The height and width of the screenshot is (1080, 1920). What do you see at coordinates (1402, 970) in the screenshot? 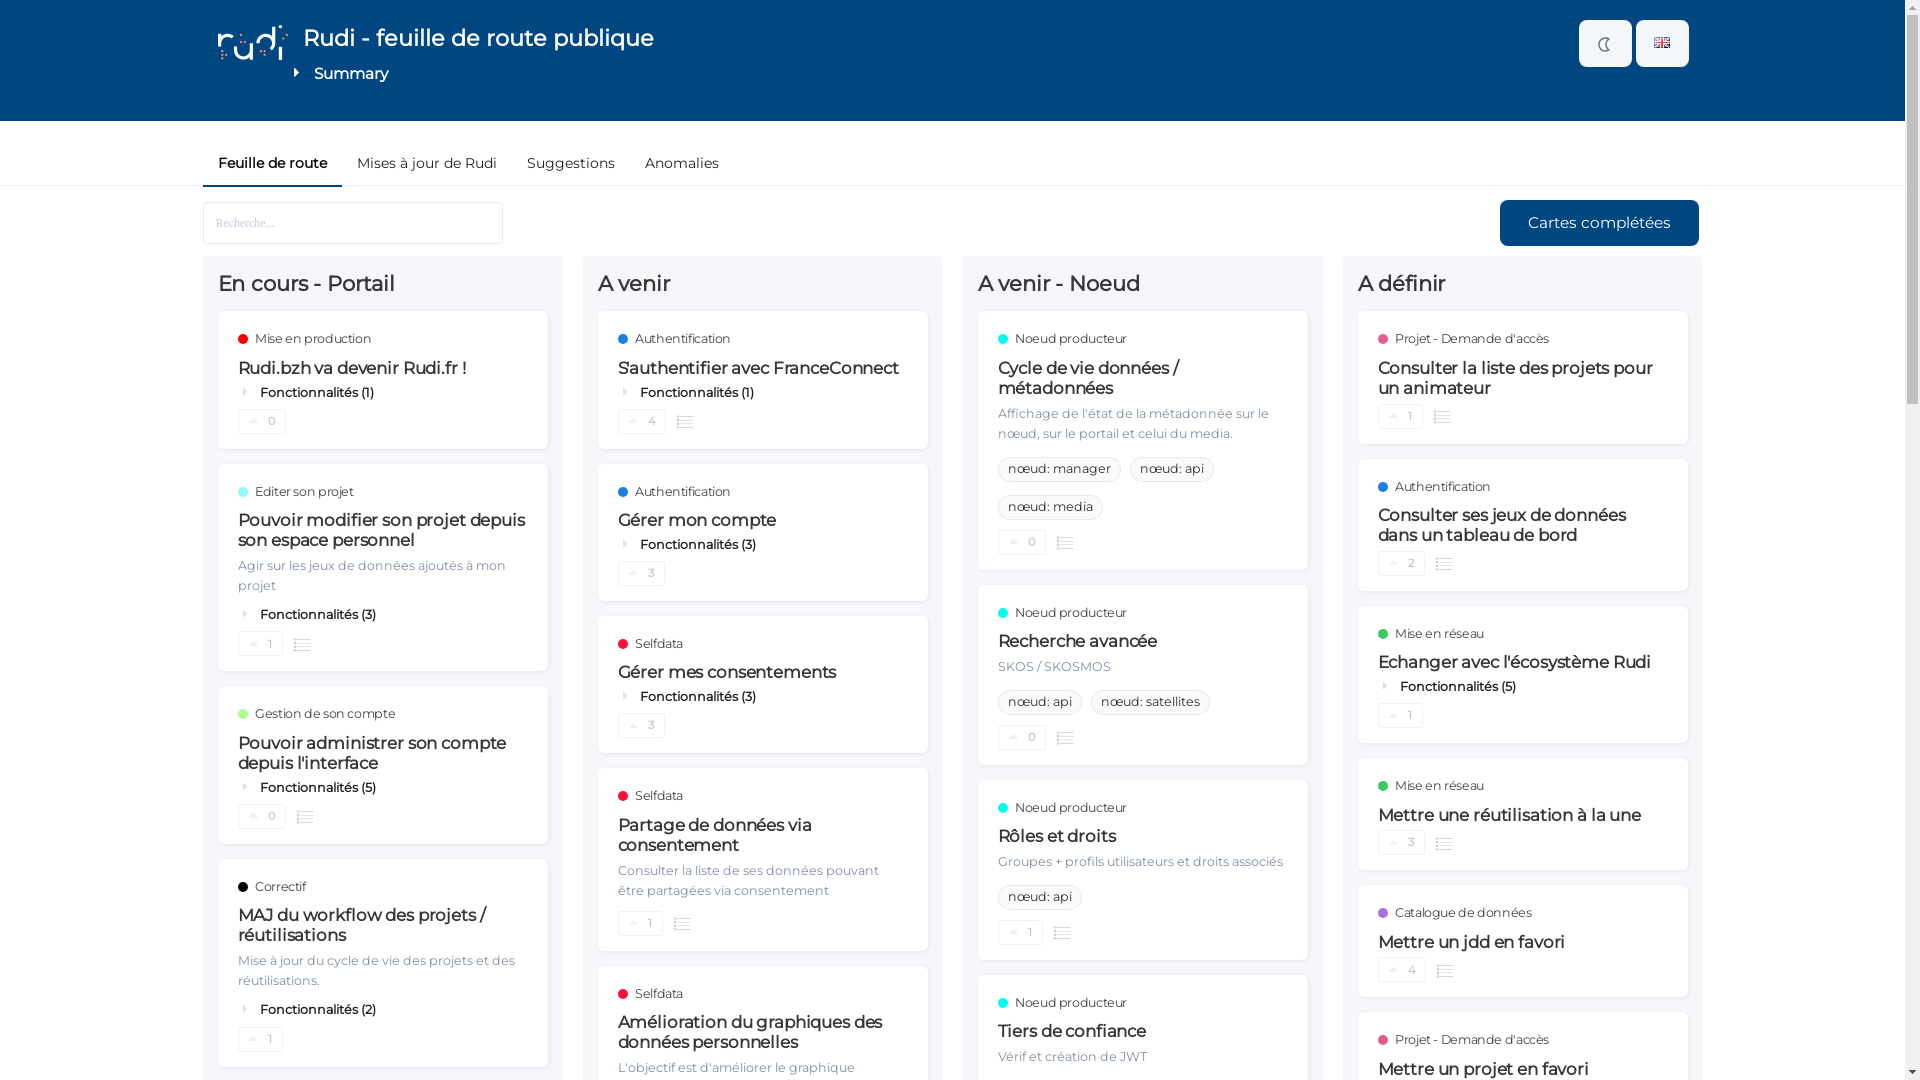
I see `4` at bounding box center [1402, 970].